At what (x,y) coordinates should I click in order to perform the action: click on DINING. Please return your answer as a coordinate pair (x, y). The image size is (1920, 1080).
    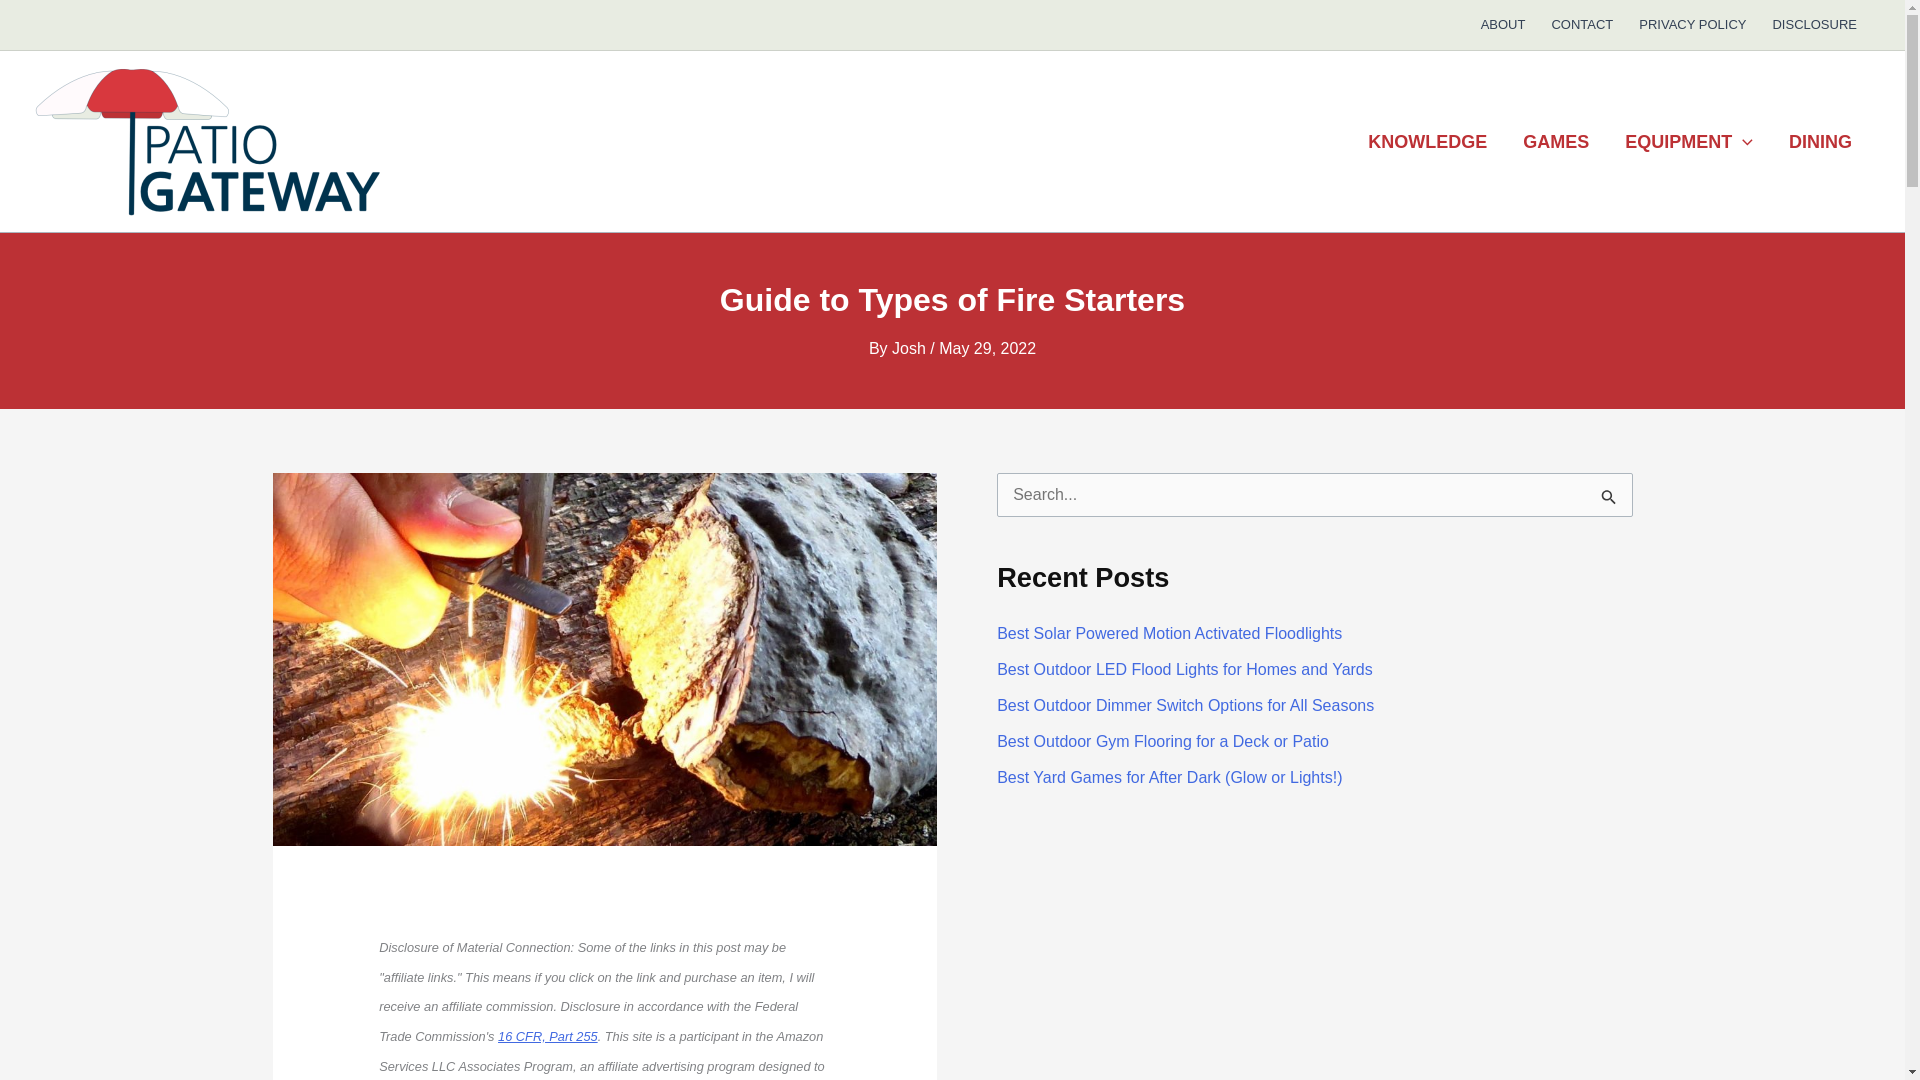
    Looking at the image, I should click on (1820, 142).